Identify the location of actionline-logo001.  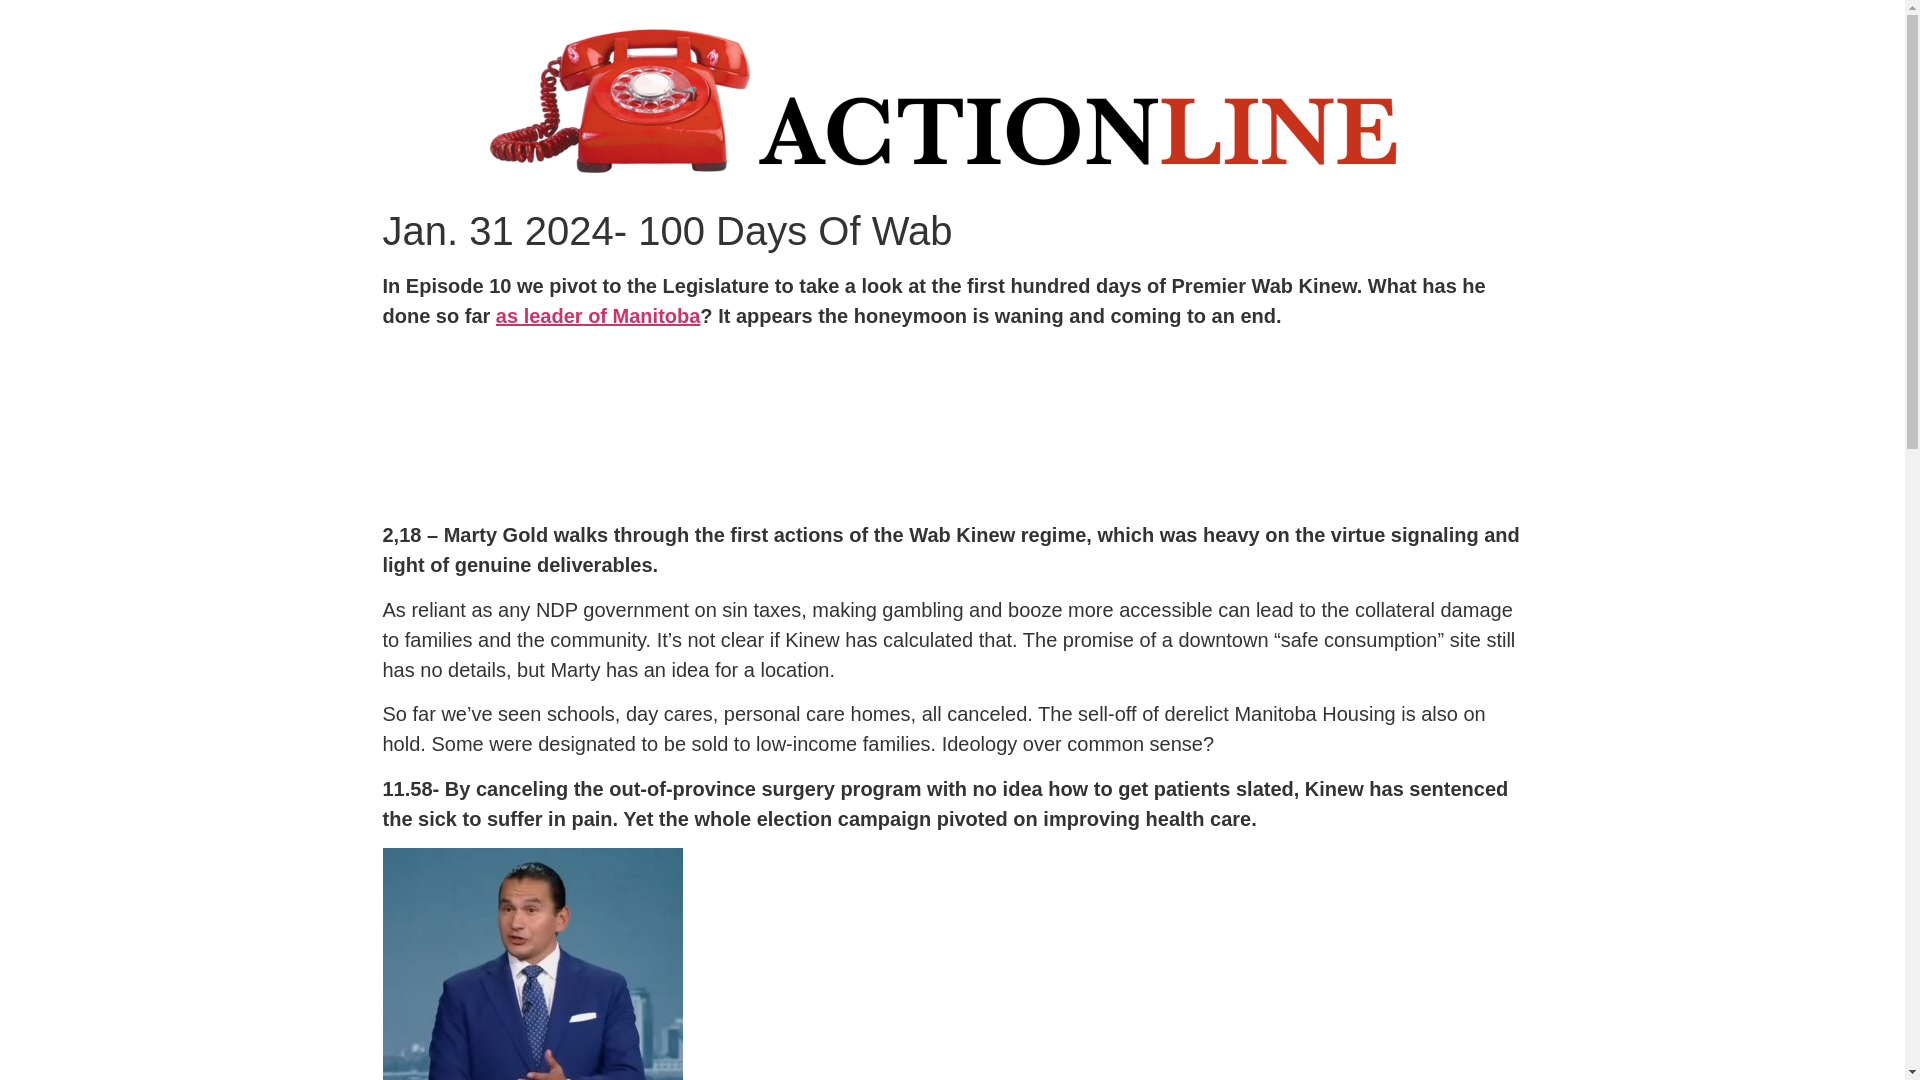
(951, 99).